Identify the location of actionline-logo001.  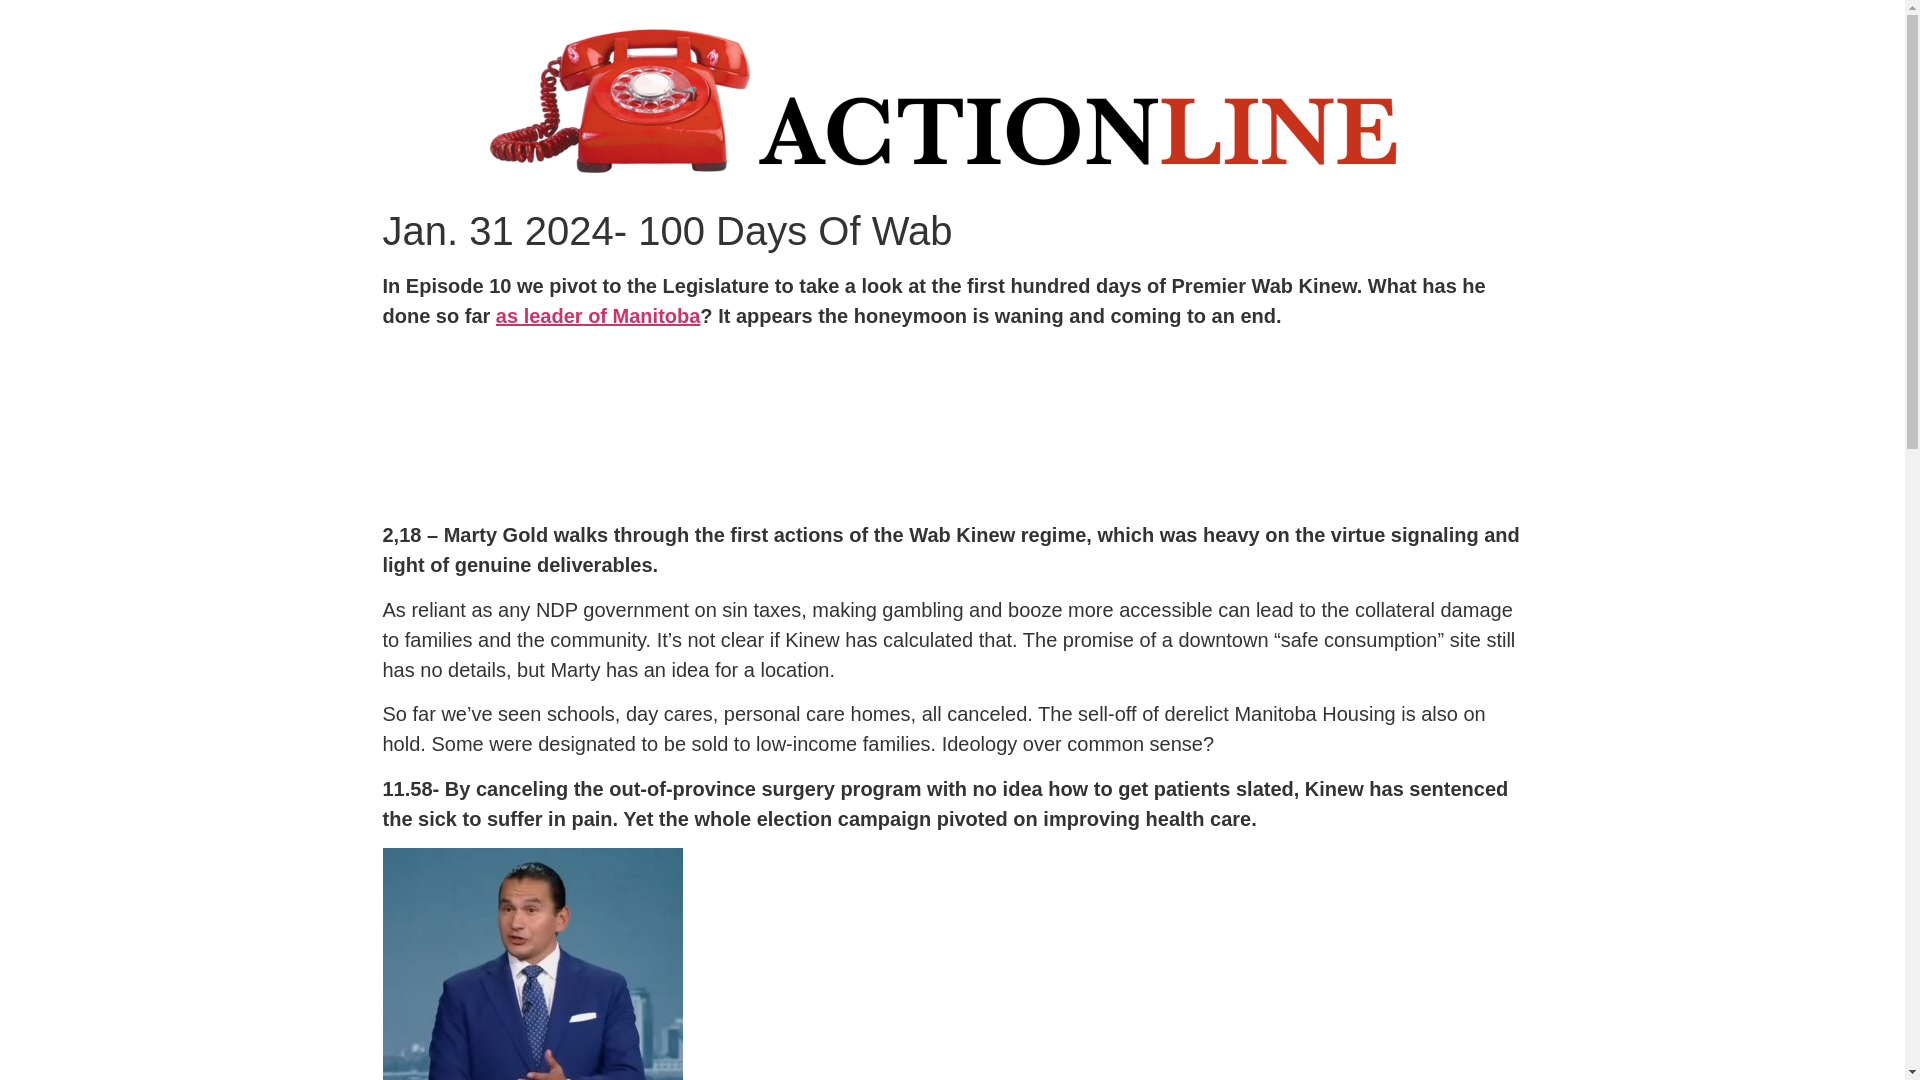
(951, 99).